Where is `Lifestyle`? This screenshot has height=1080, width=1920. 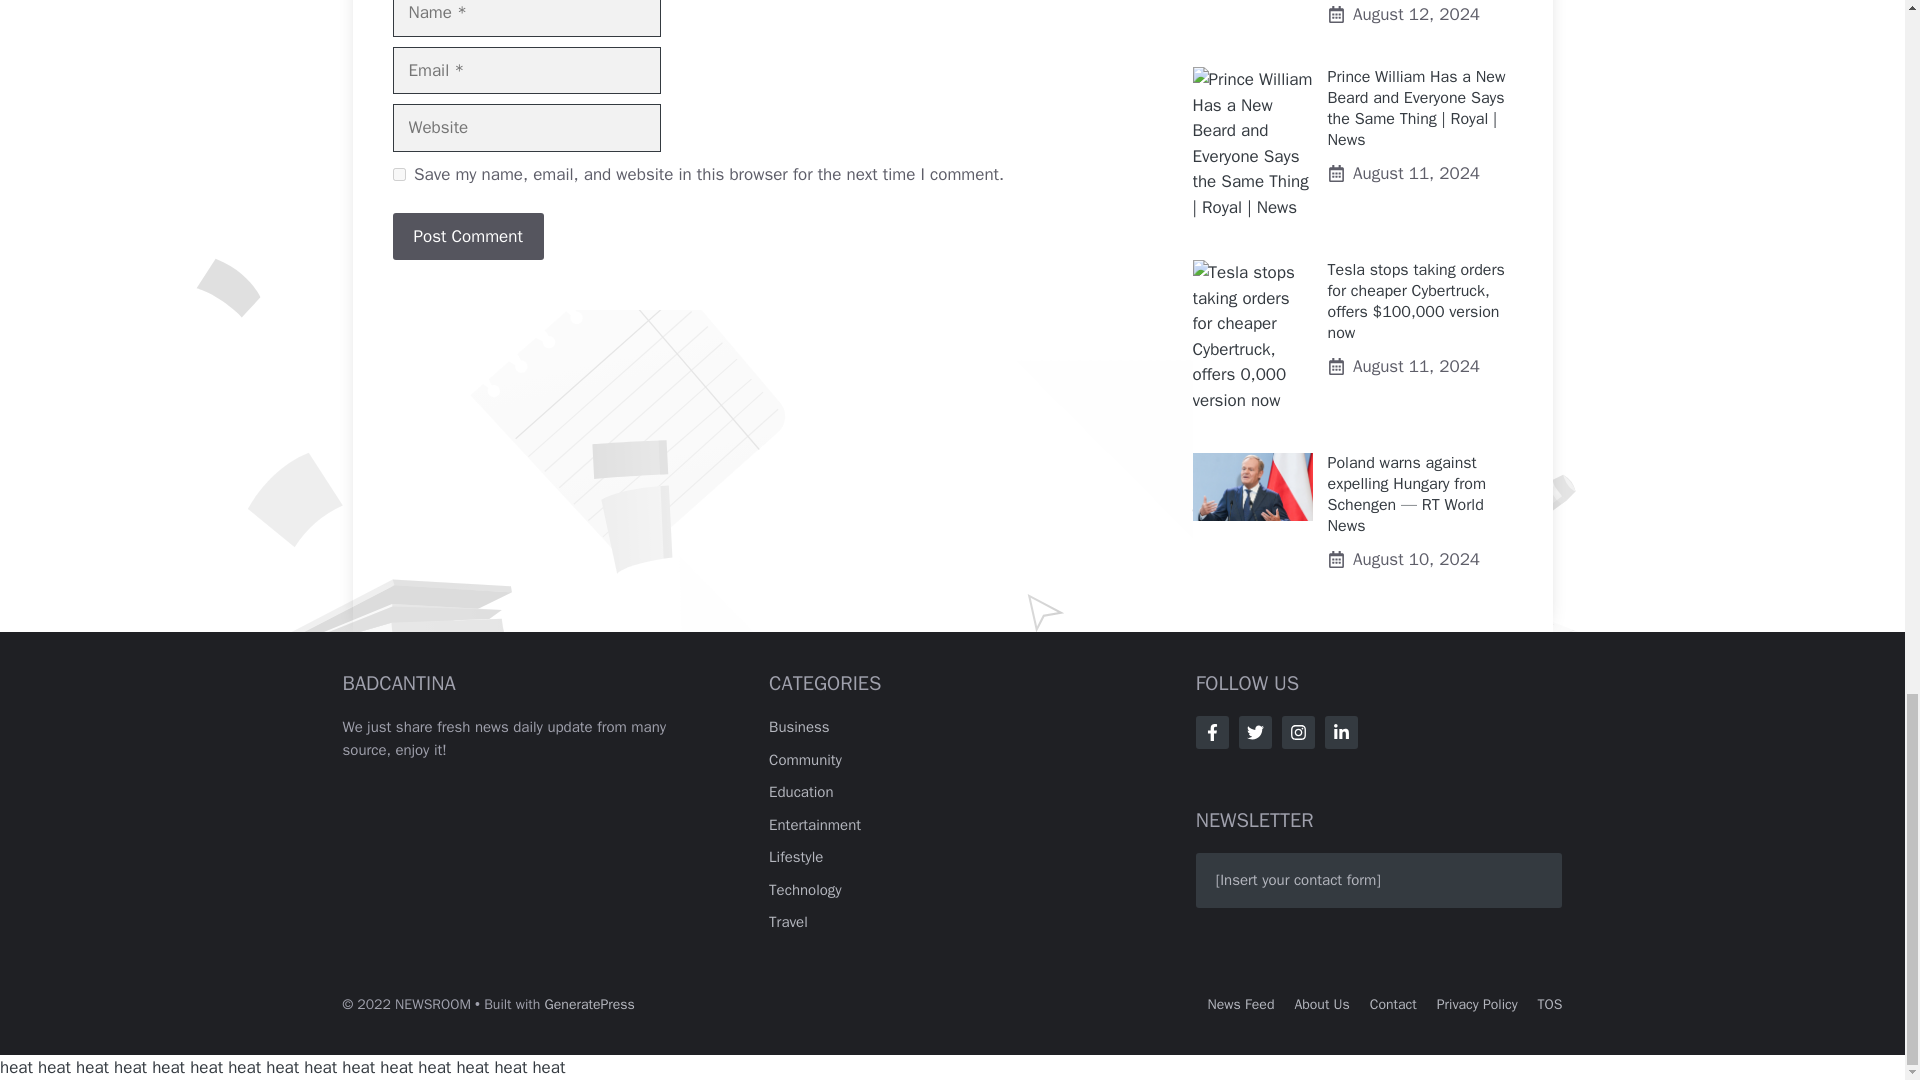 Lifestyle is located at coordinates (796, 856).